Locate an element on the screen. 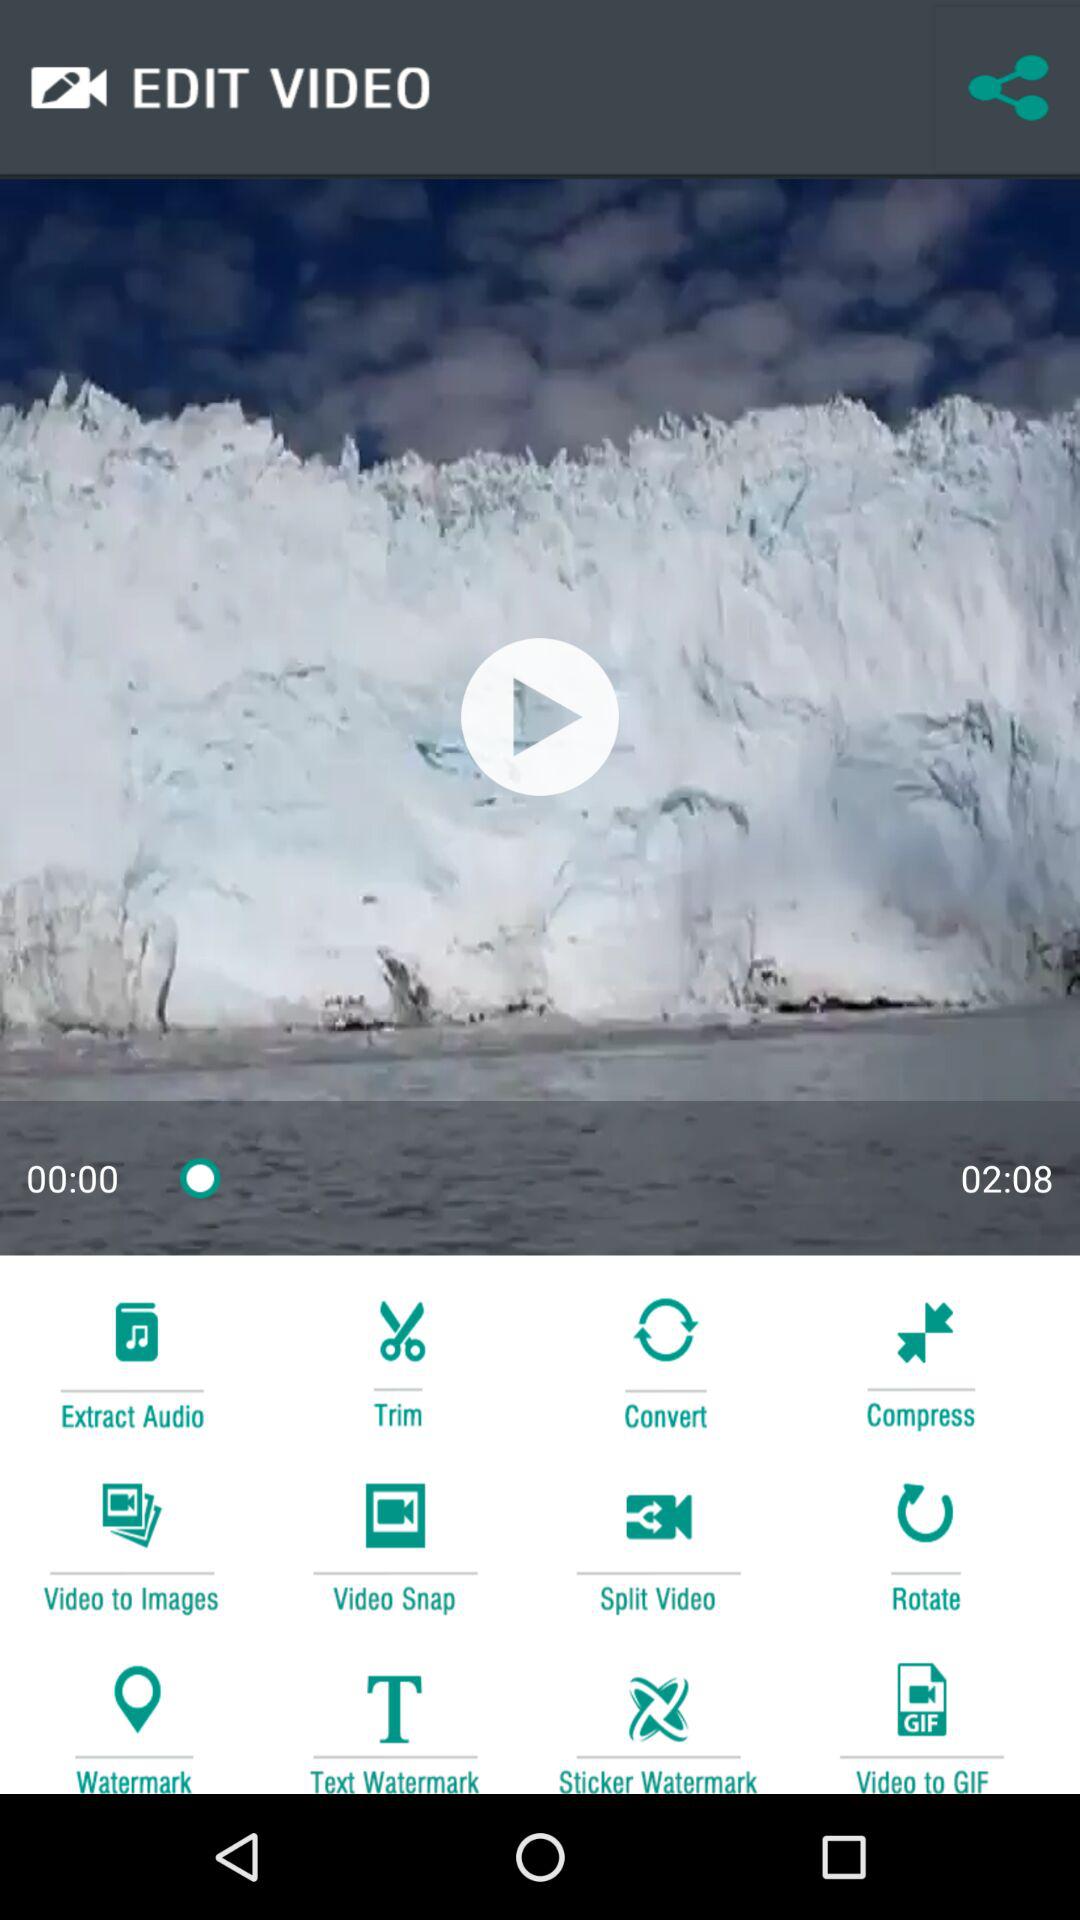 Image resolution: width=1080 pixels, height=1920 pixels. play the option is located at coordinates (540, 716).